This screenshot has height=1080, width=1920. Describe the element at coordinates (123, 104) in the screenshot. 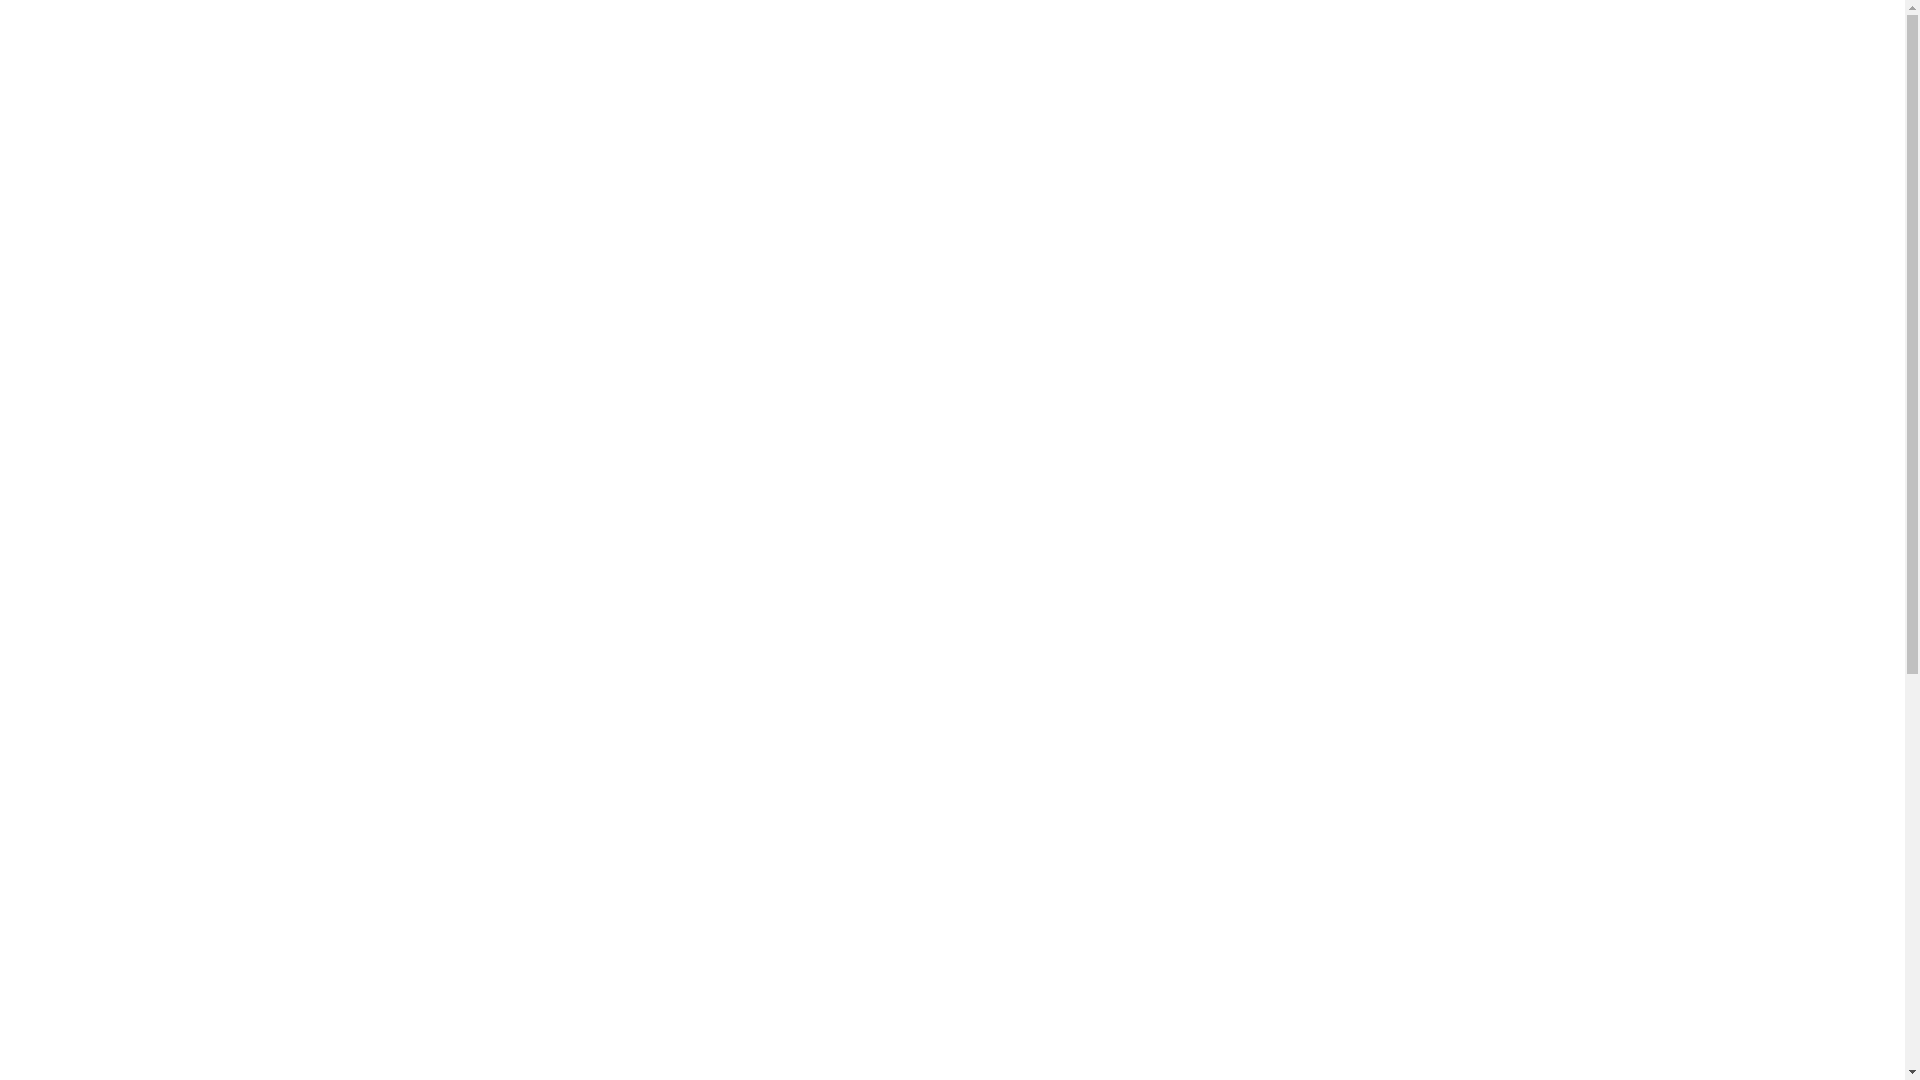

I see `Dorpszicht` at that location.